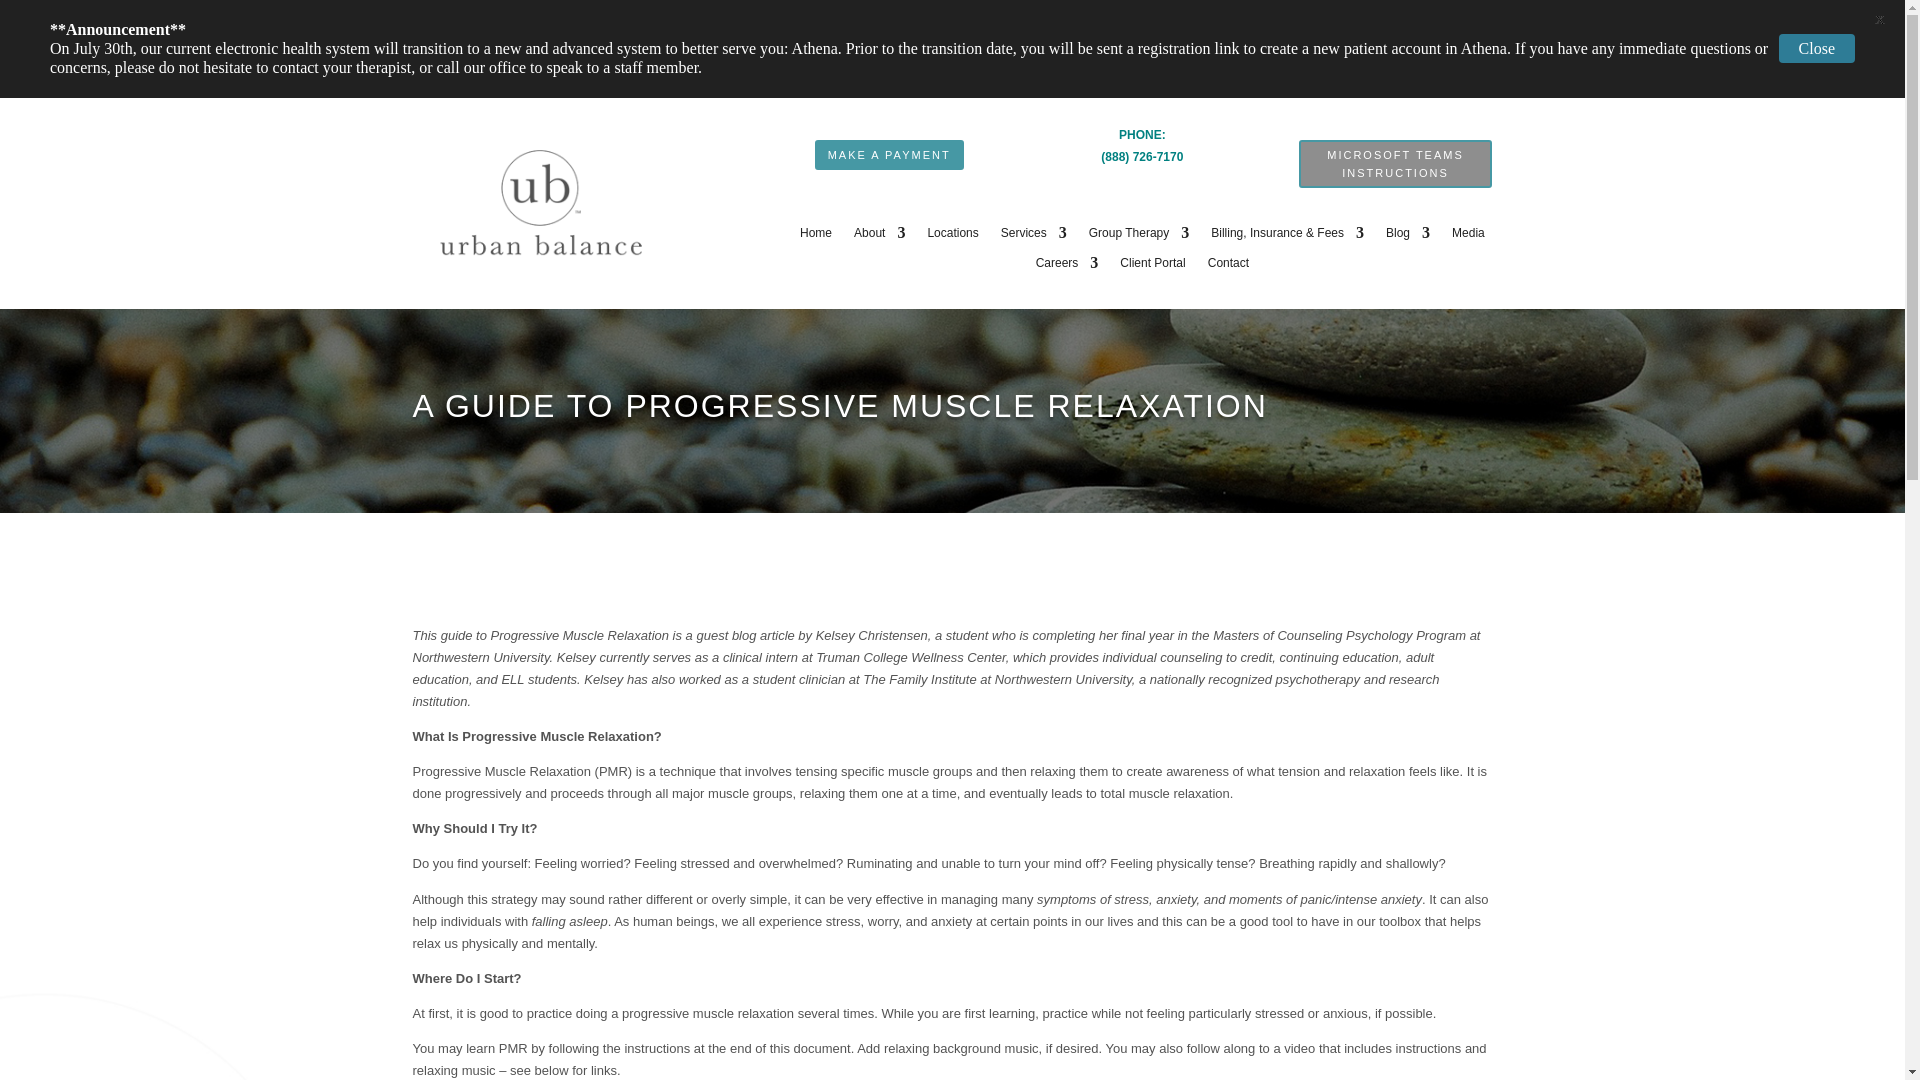 Image resolution: width=1920 pixels, height=1080 pixels. I want to click on Locations, so click(952, 236).